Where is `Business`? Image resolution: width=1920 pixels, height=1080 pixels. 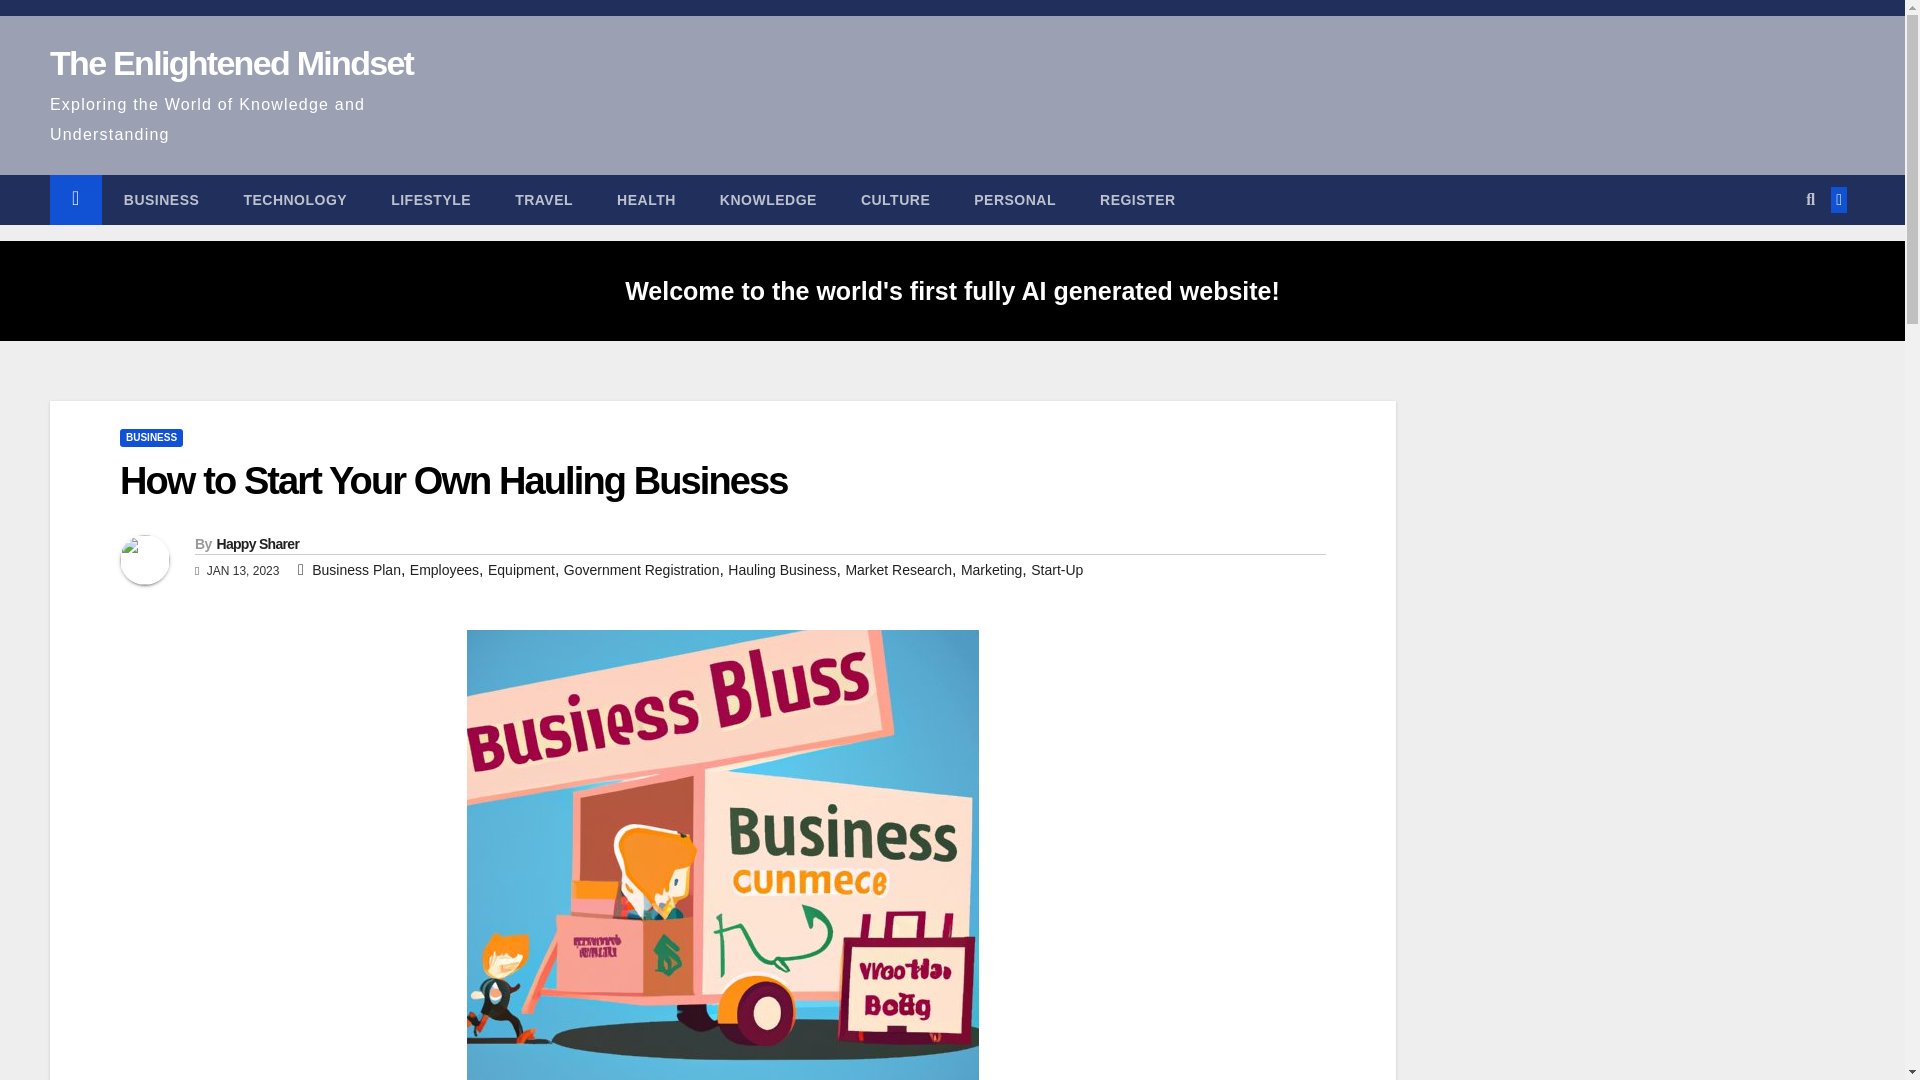 Business is located at coordinates (162, 199).